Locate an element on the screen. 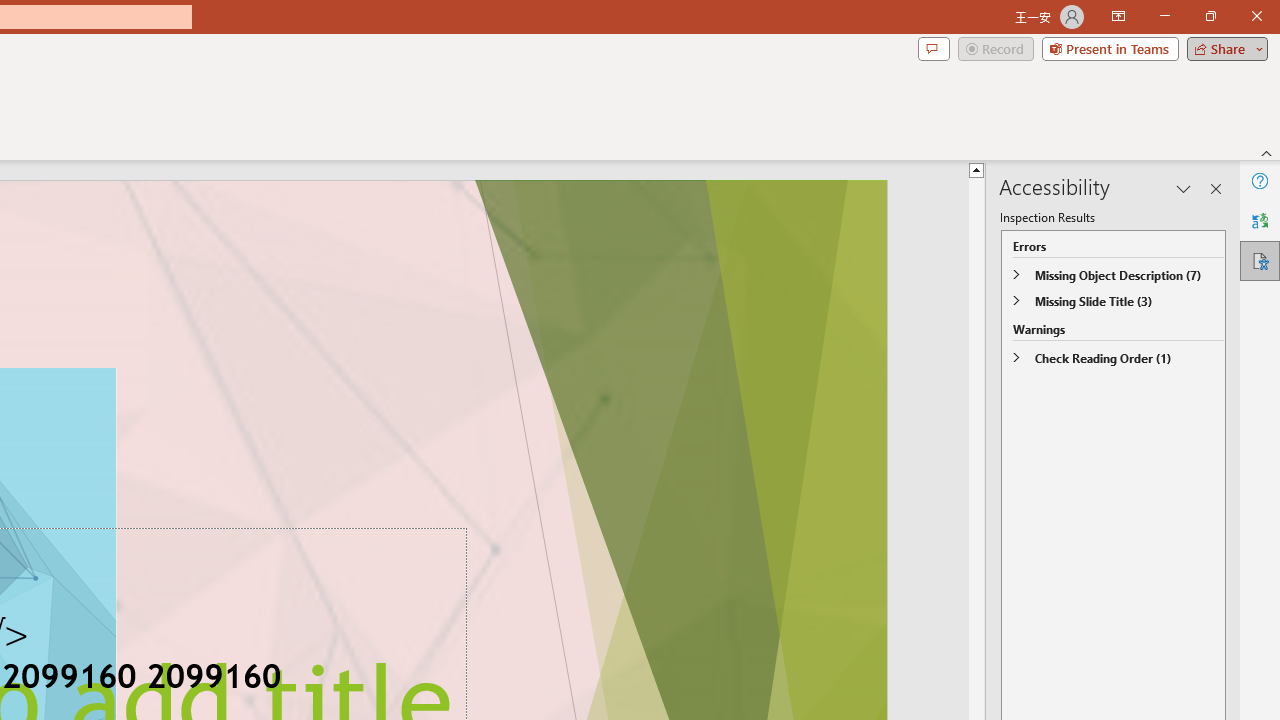 The width and height of the screenshot is (1280, 720). Accessibility is located at coordinates (1260, 260).